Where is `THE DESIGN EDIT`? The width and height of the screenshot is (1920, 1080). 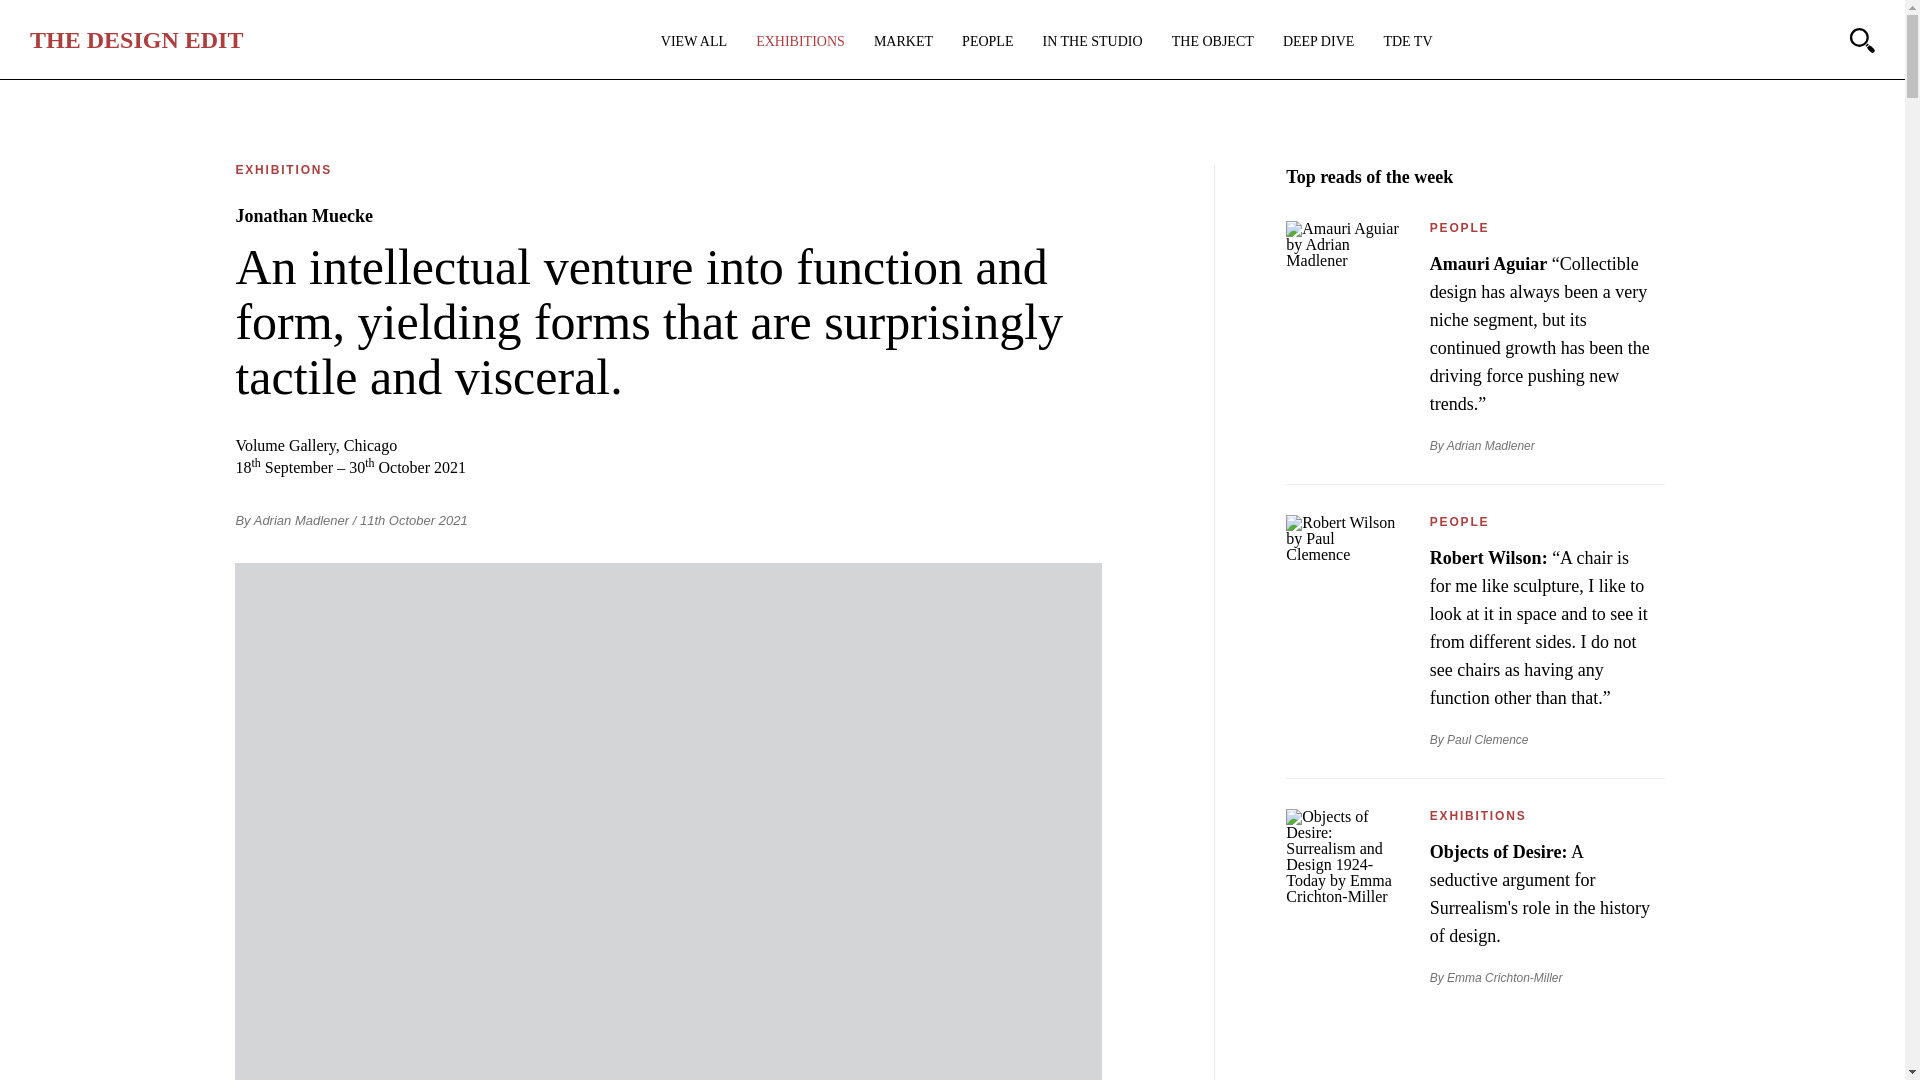
THE DESIGN EDIT is located at coordinates (136, 40).